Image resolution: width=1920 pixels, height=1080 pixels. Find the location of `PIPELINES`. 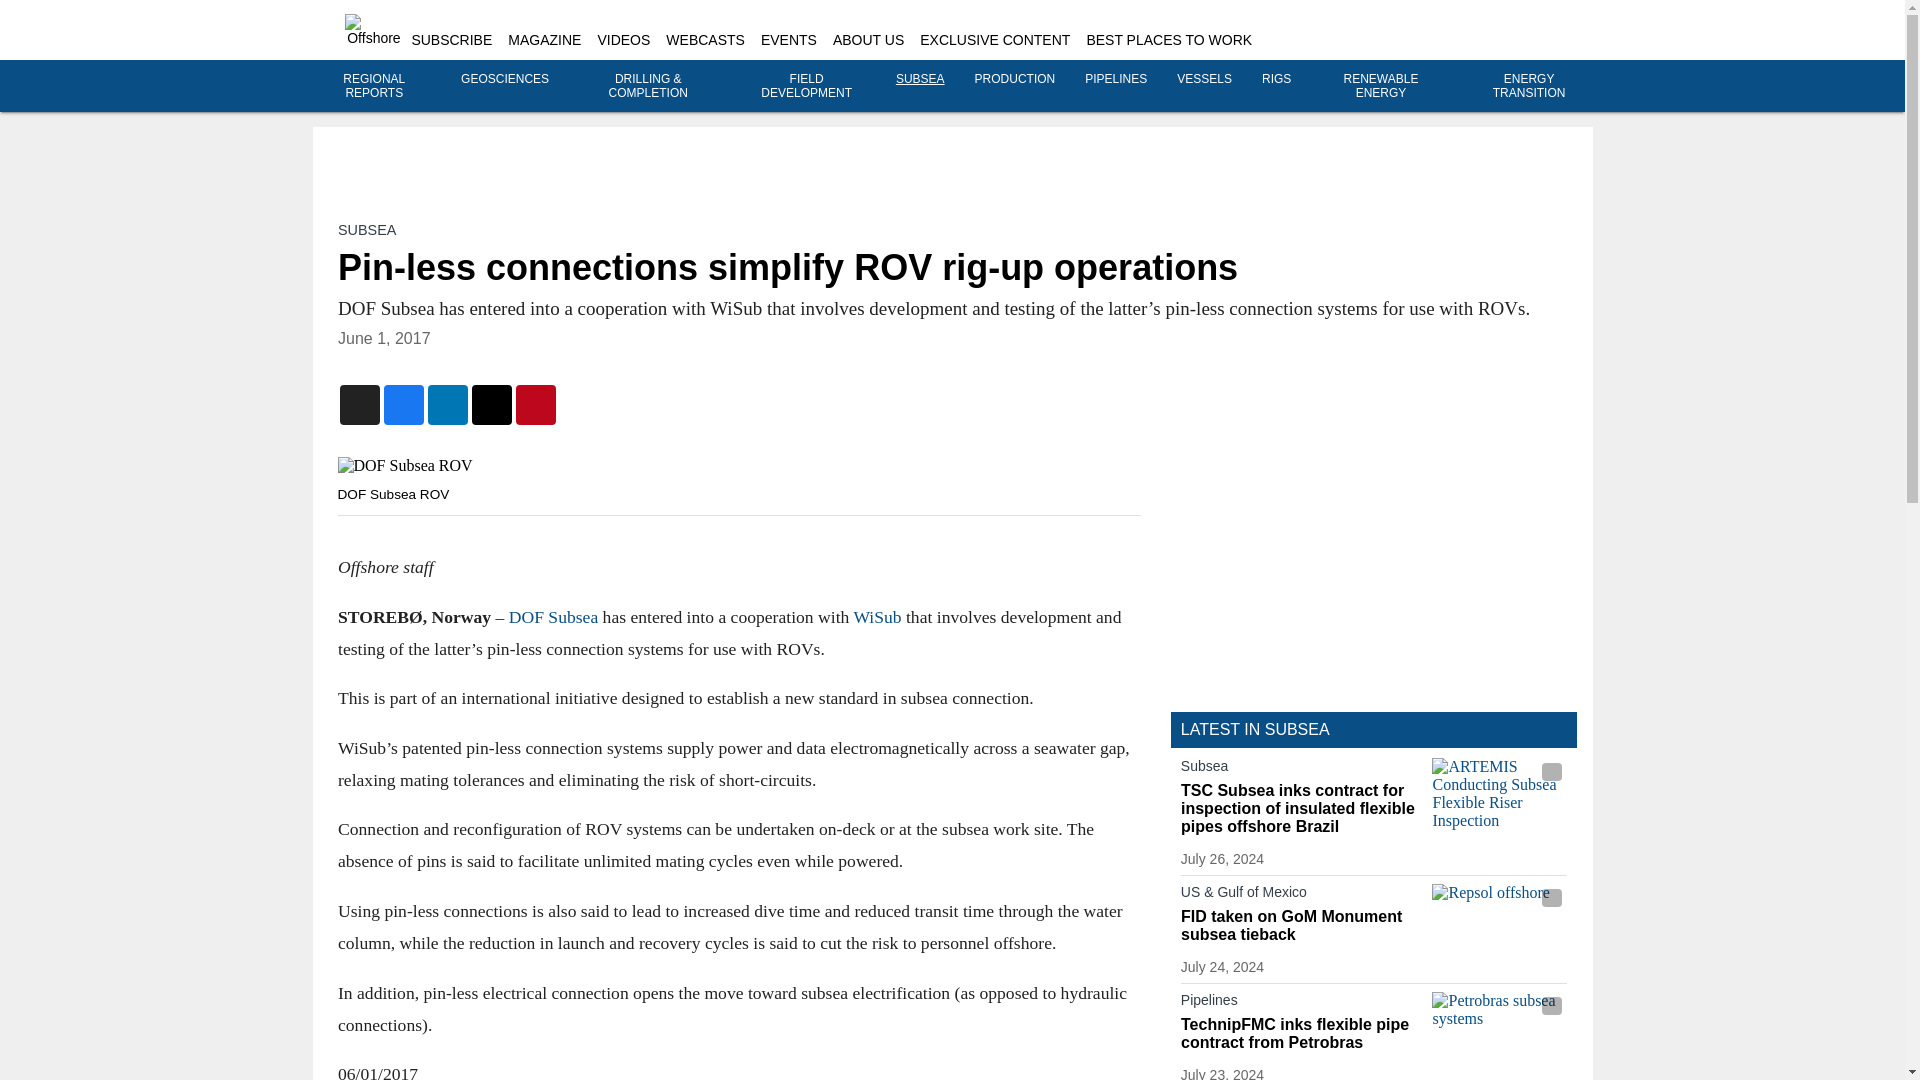

PIPELINES is located at coordinates (1115, 79).